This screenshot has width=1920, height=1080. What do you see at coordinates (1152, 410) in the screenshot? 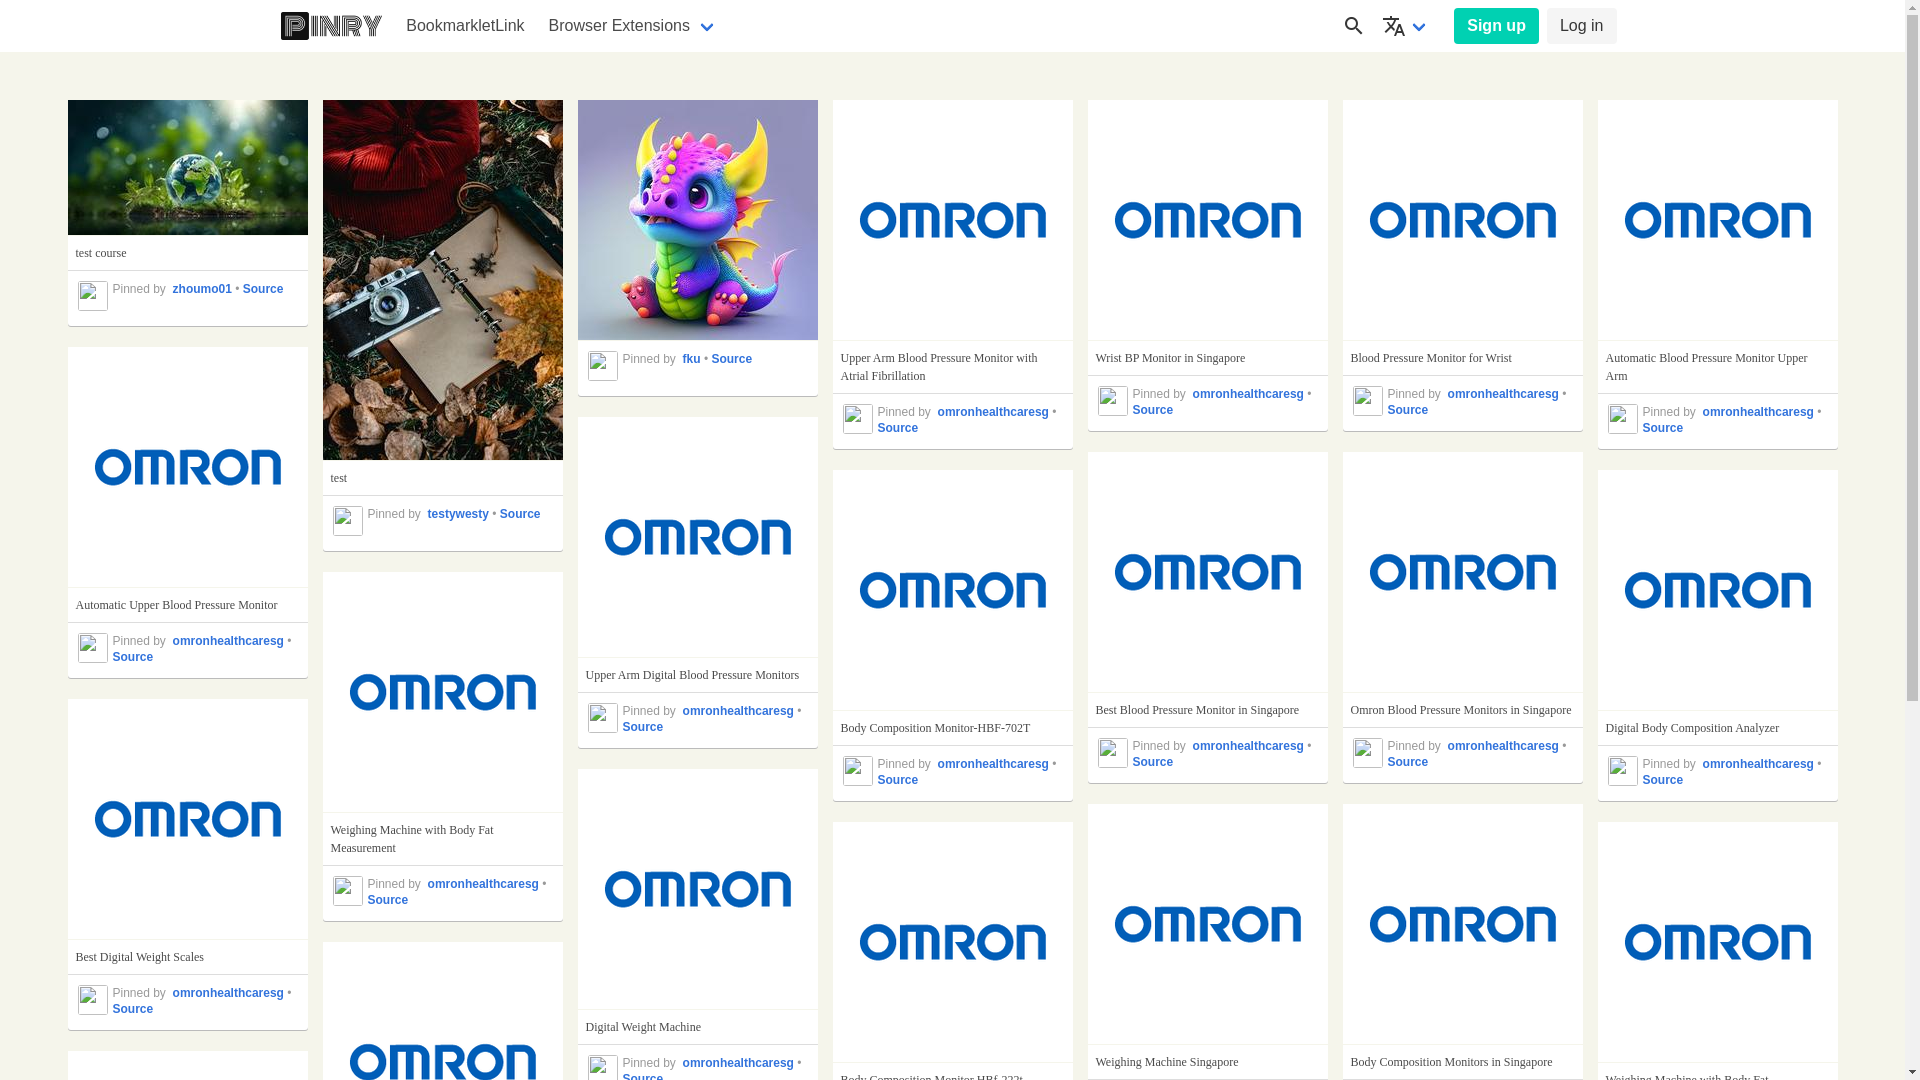
I see `Source` at bounding box center [1152, 410].